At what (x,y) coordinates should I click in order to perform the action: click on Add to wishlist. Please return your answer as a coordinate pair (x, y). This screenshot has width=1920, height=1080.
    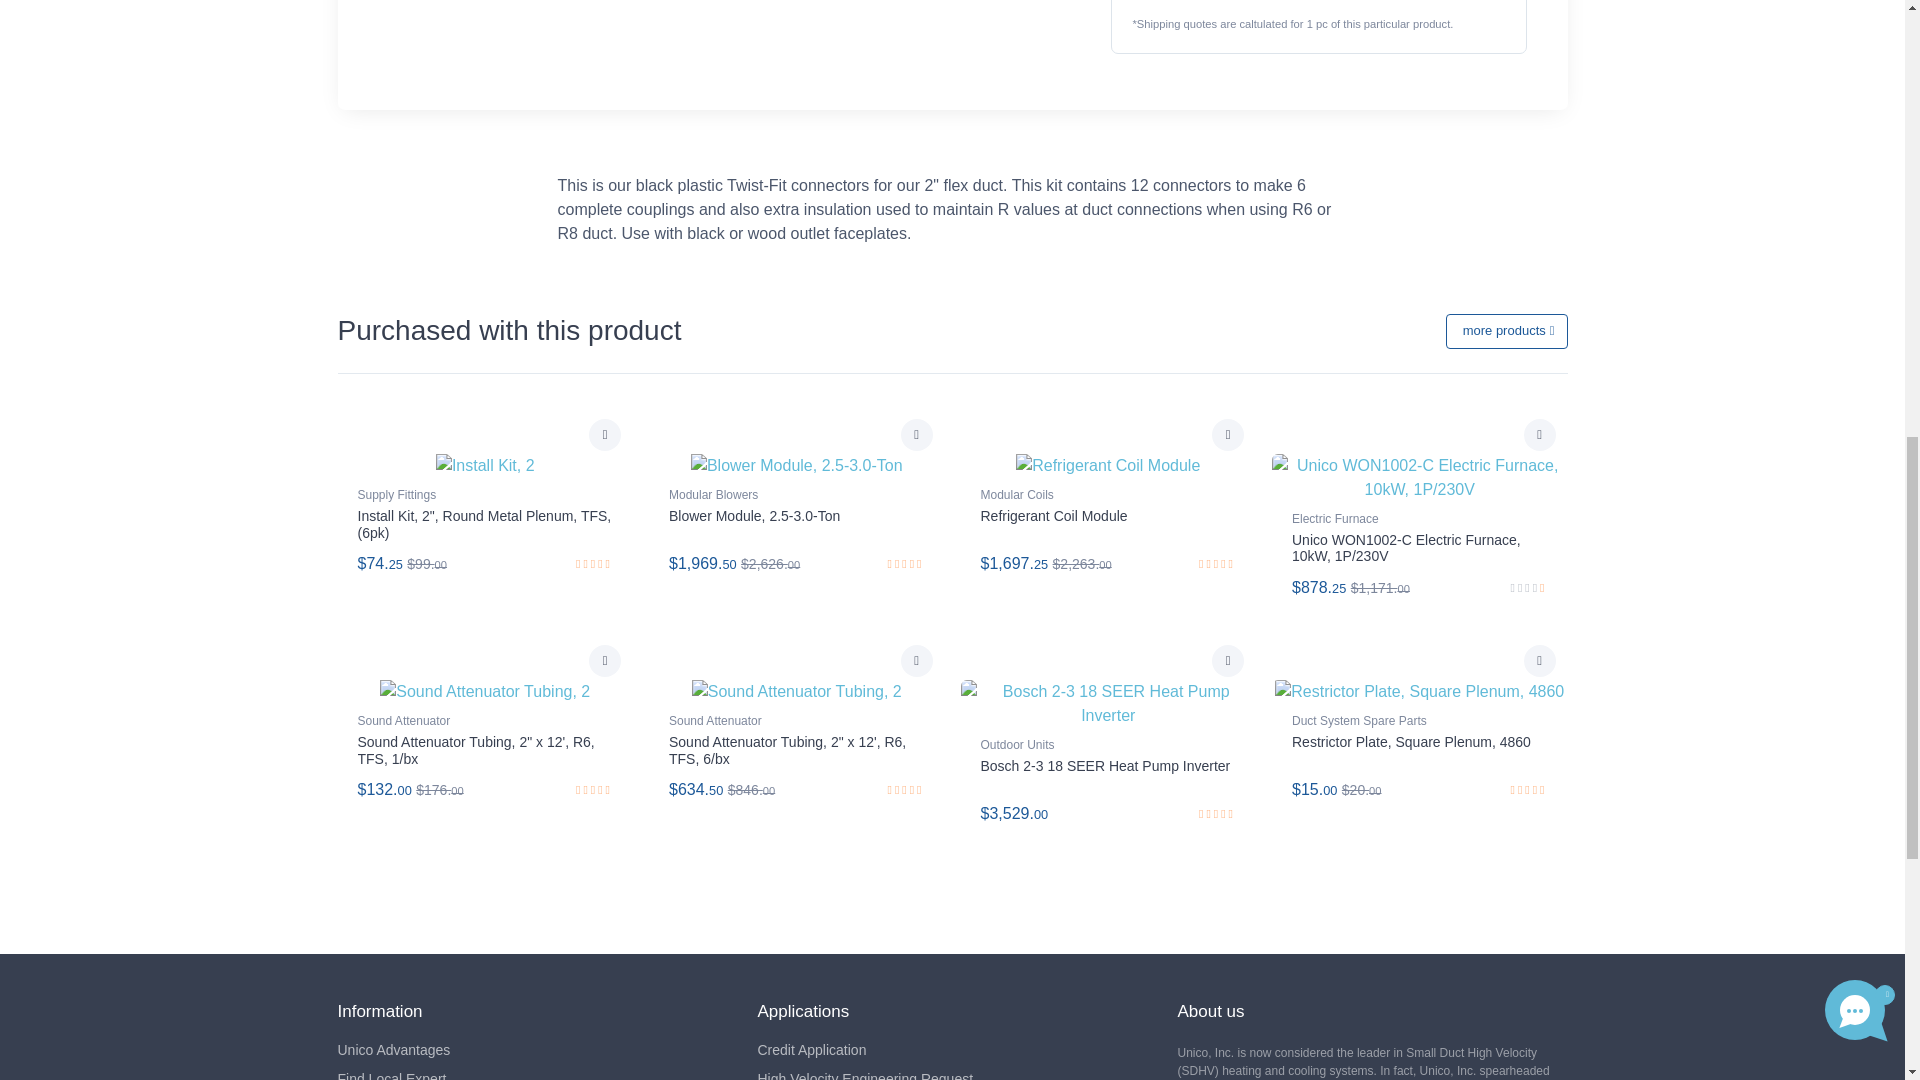
    Looking at the image, I should click on (604, 660).